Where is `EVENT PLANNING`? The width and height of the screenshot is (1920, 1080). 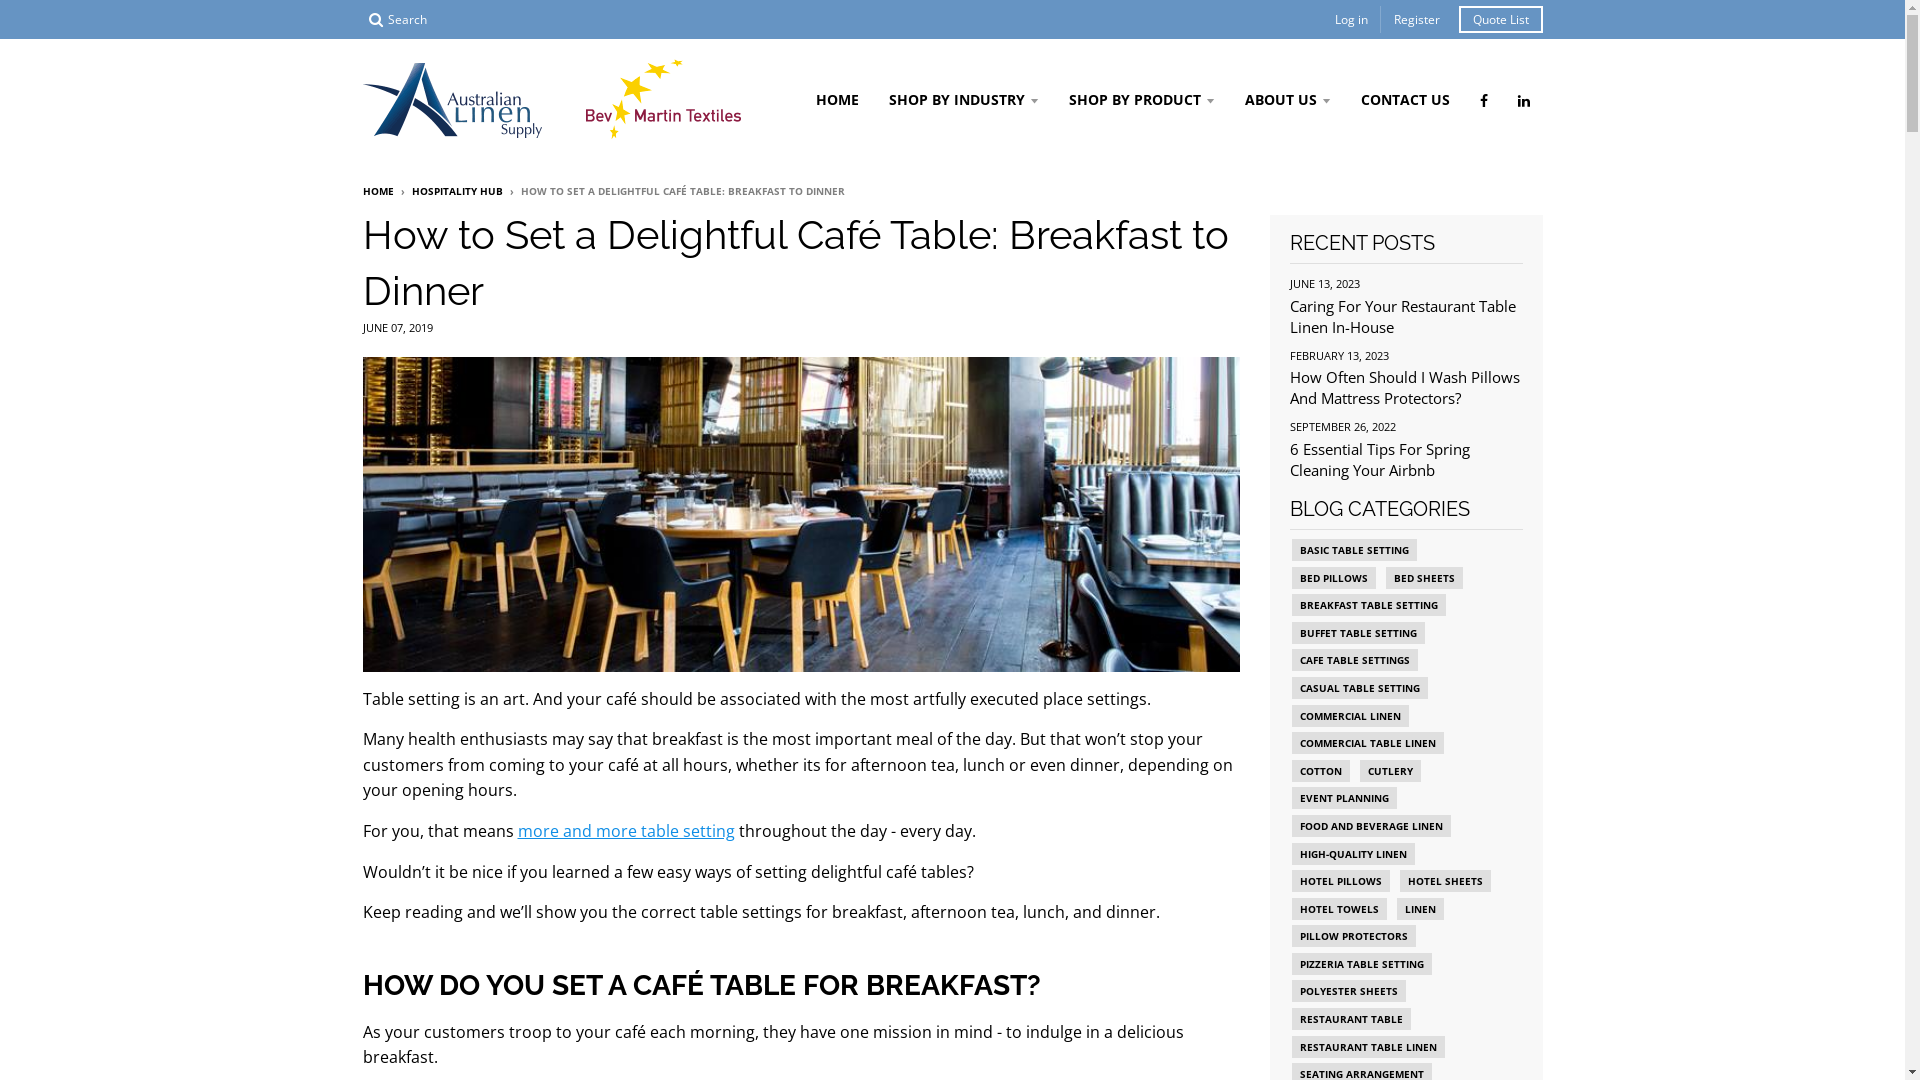
EVENT PLANNING is located at coordinates (1344, 798).